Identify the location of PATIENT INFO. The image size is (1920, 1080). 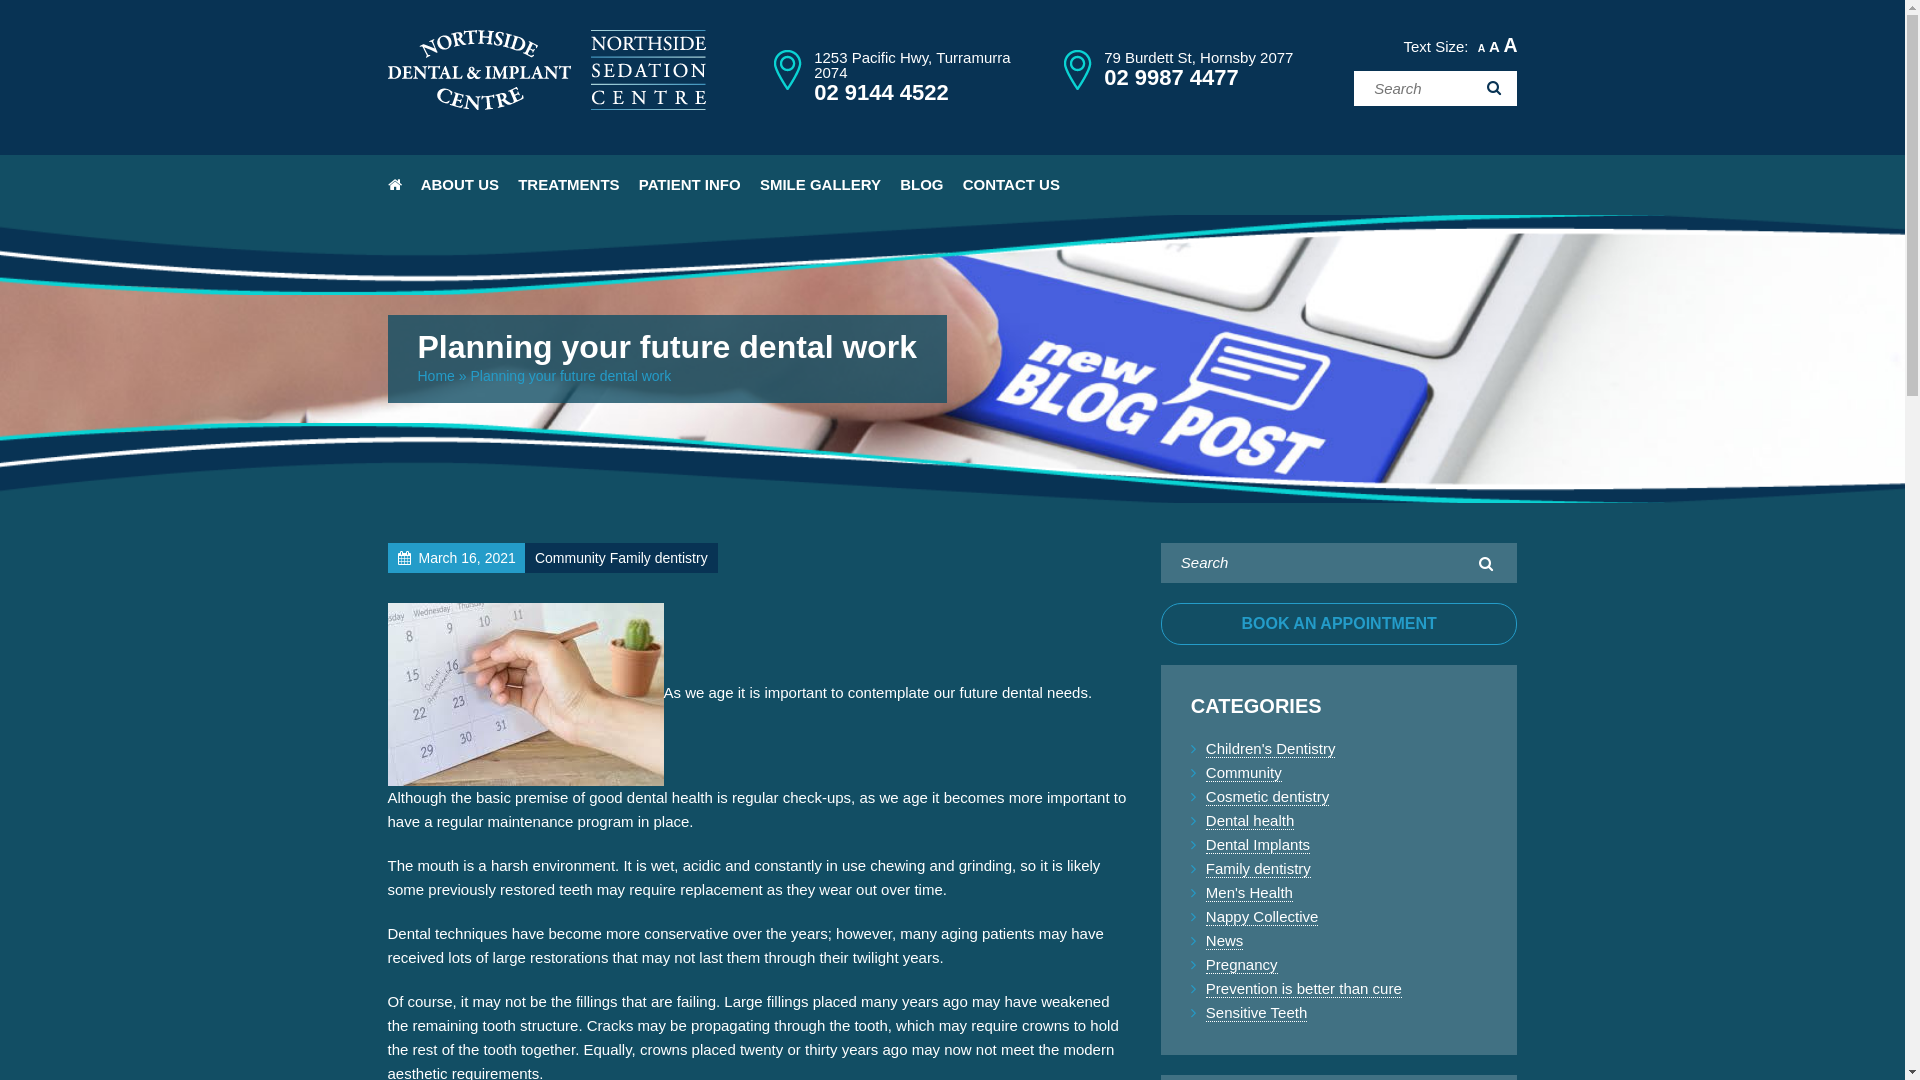
(690, 185).